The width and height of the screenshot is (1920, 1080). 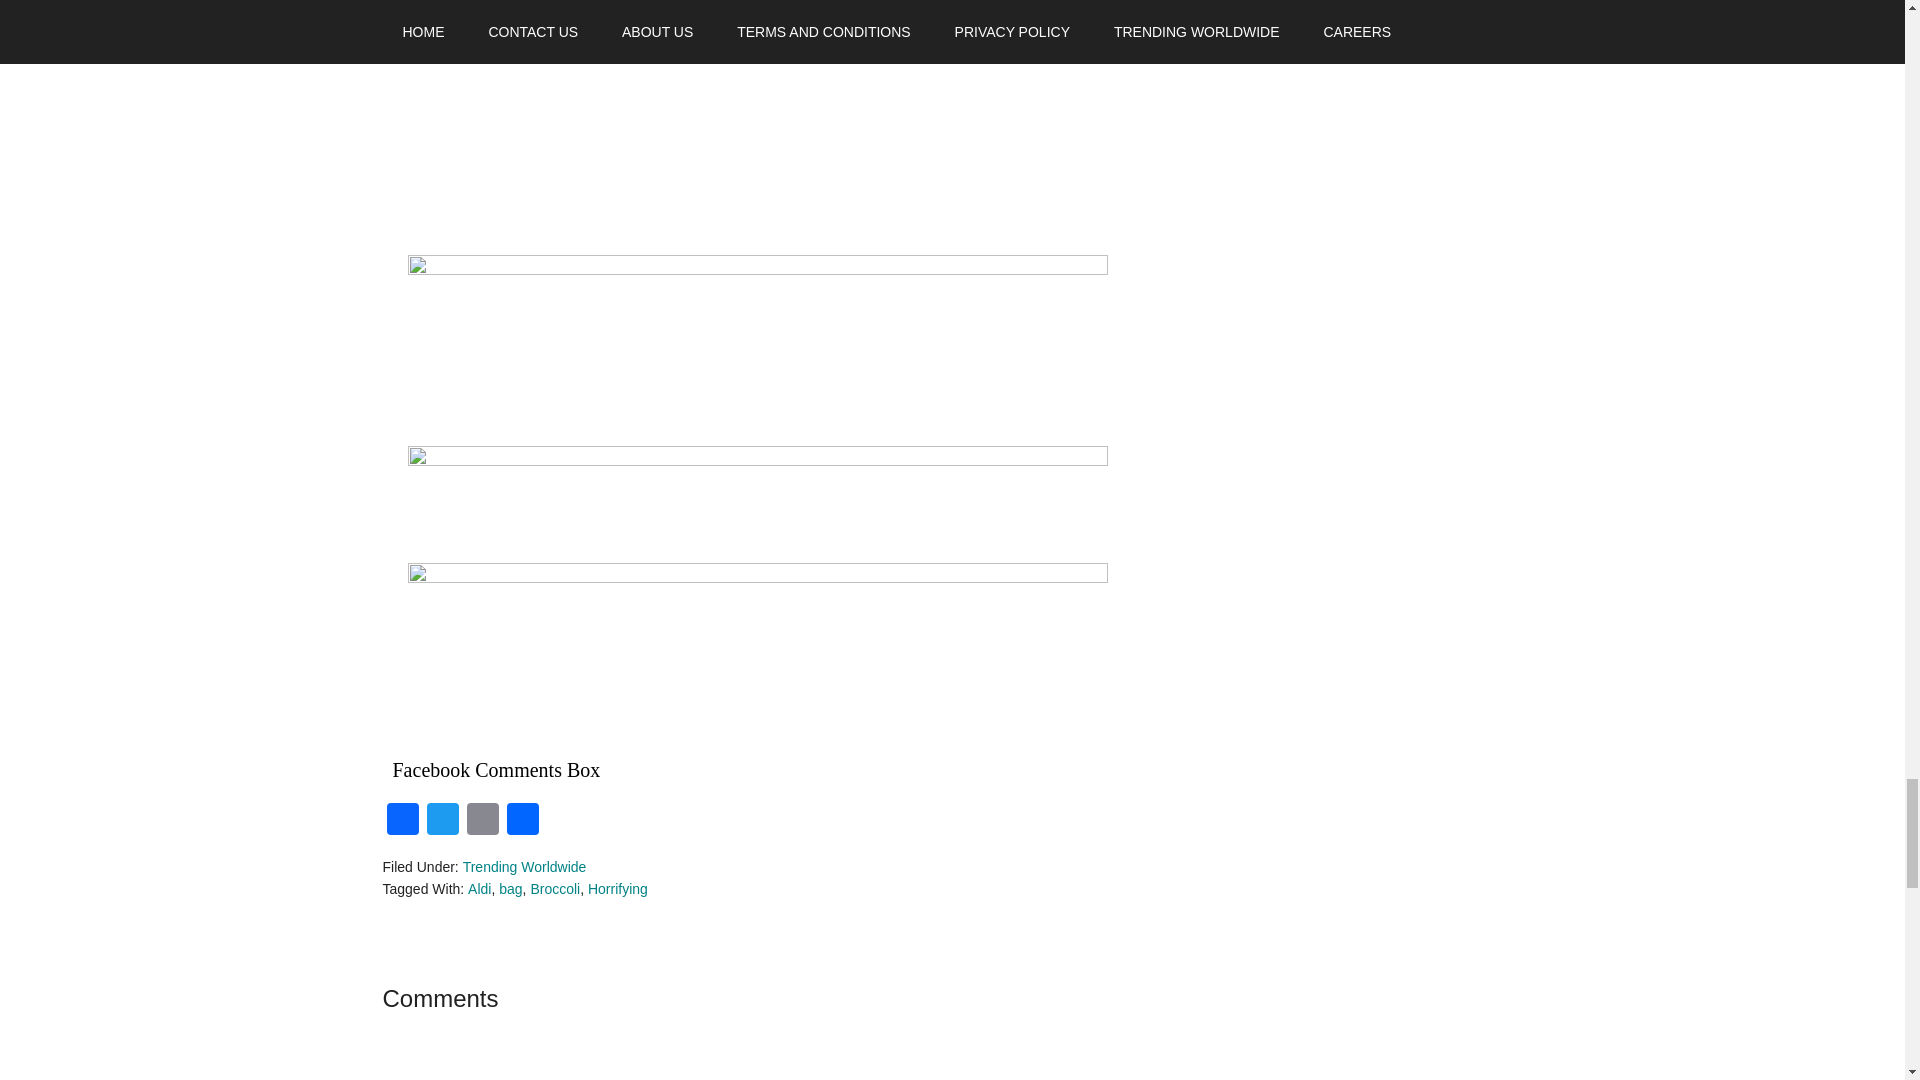 I want to click on Trending Worldwide, so click(x=524, y=866).